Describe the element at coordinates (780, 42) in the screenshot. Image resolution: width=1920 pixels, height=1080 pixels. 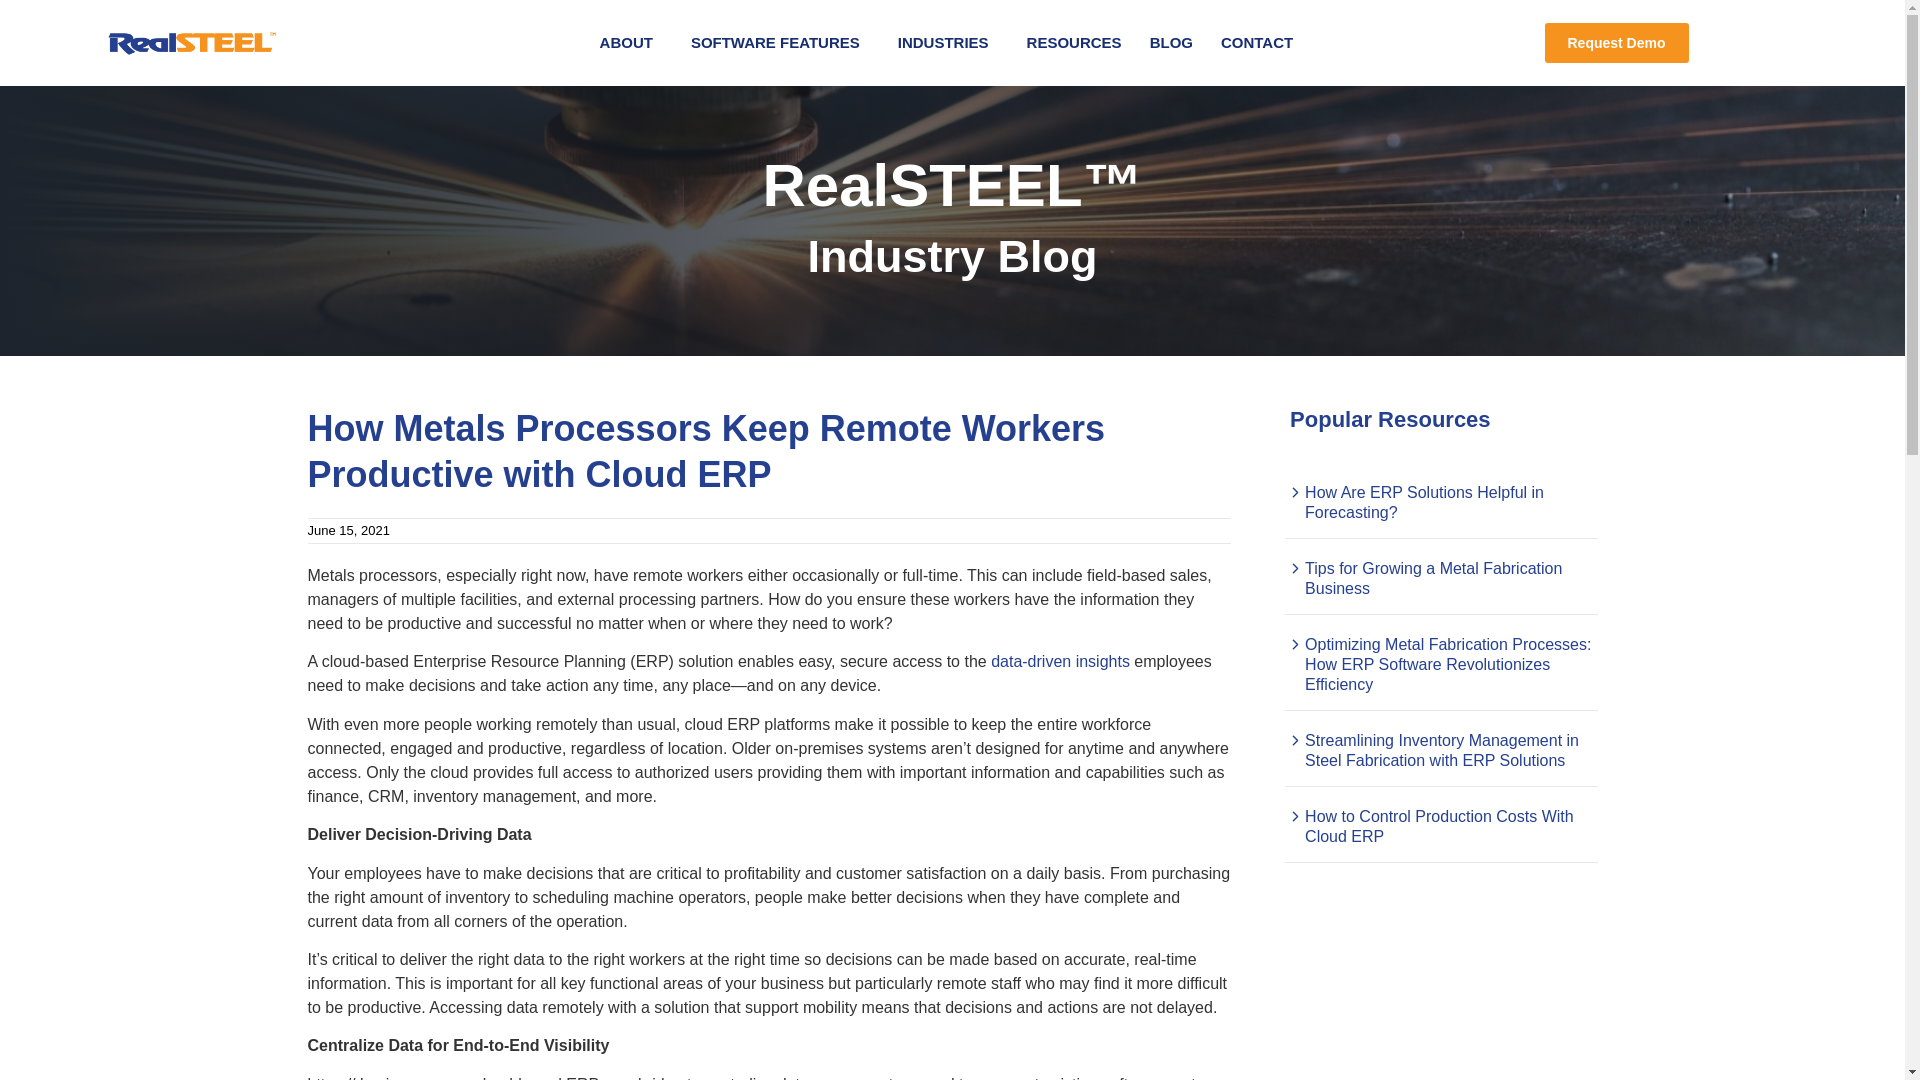
I see `SOFTWARE FEATURES` at that location.